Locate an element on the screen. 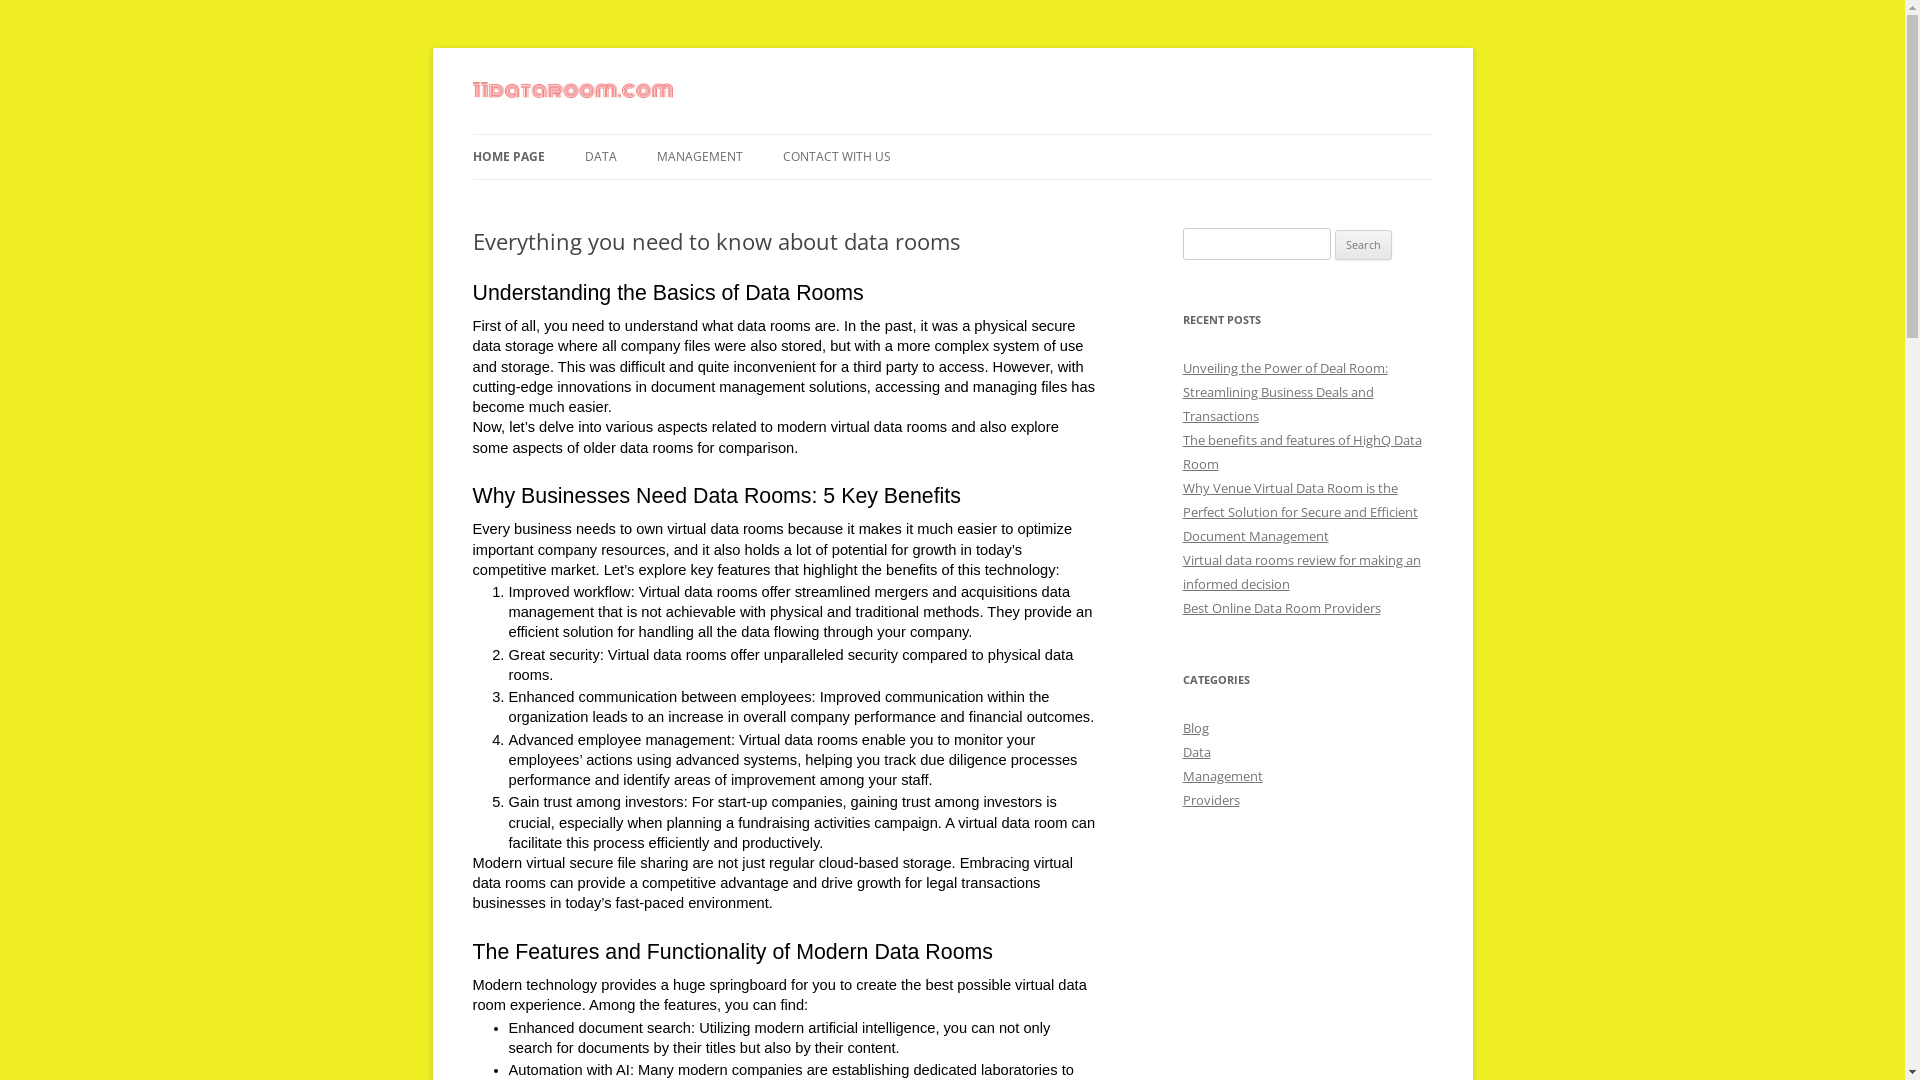  DATA is located at coordinates (600, 157).